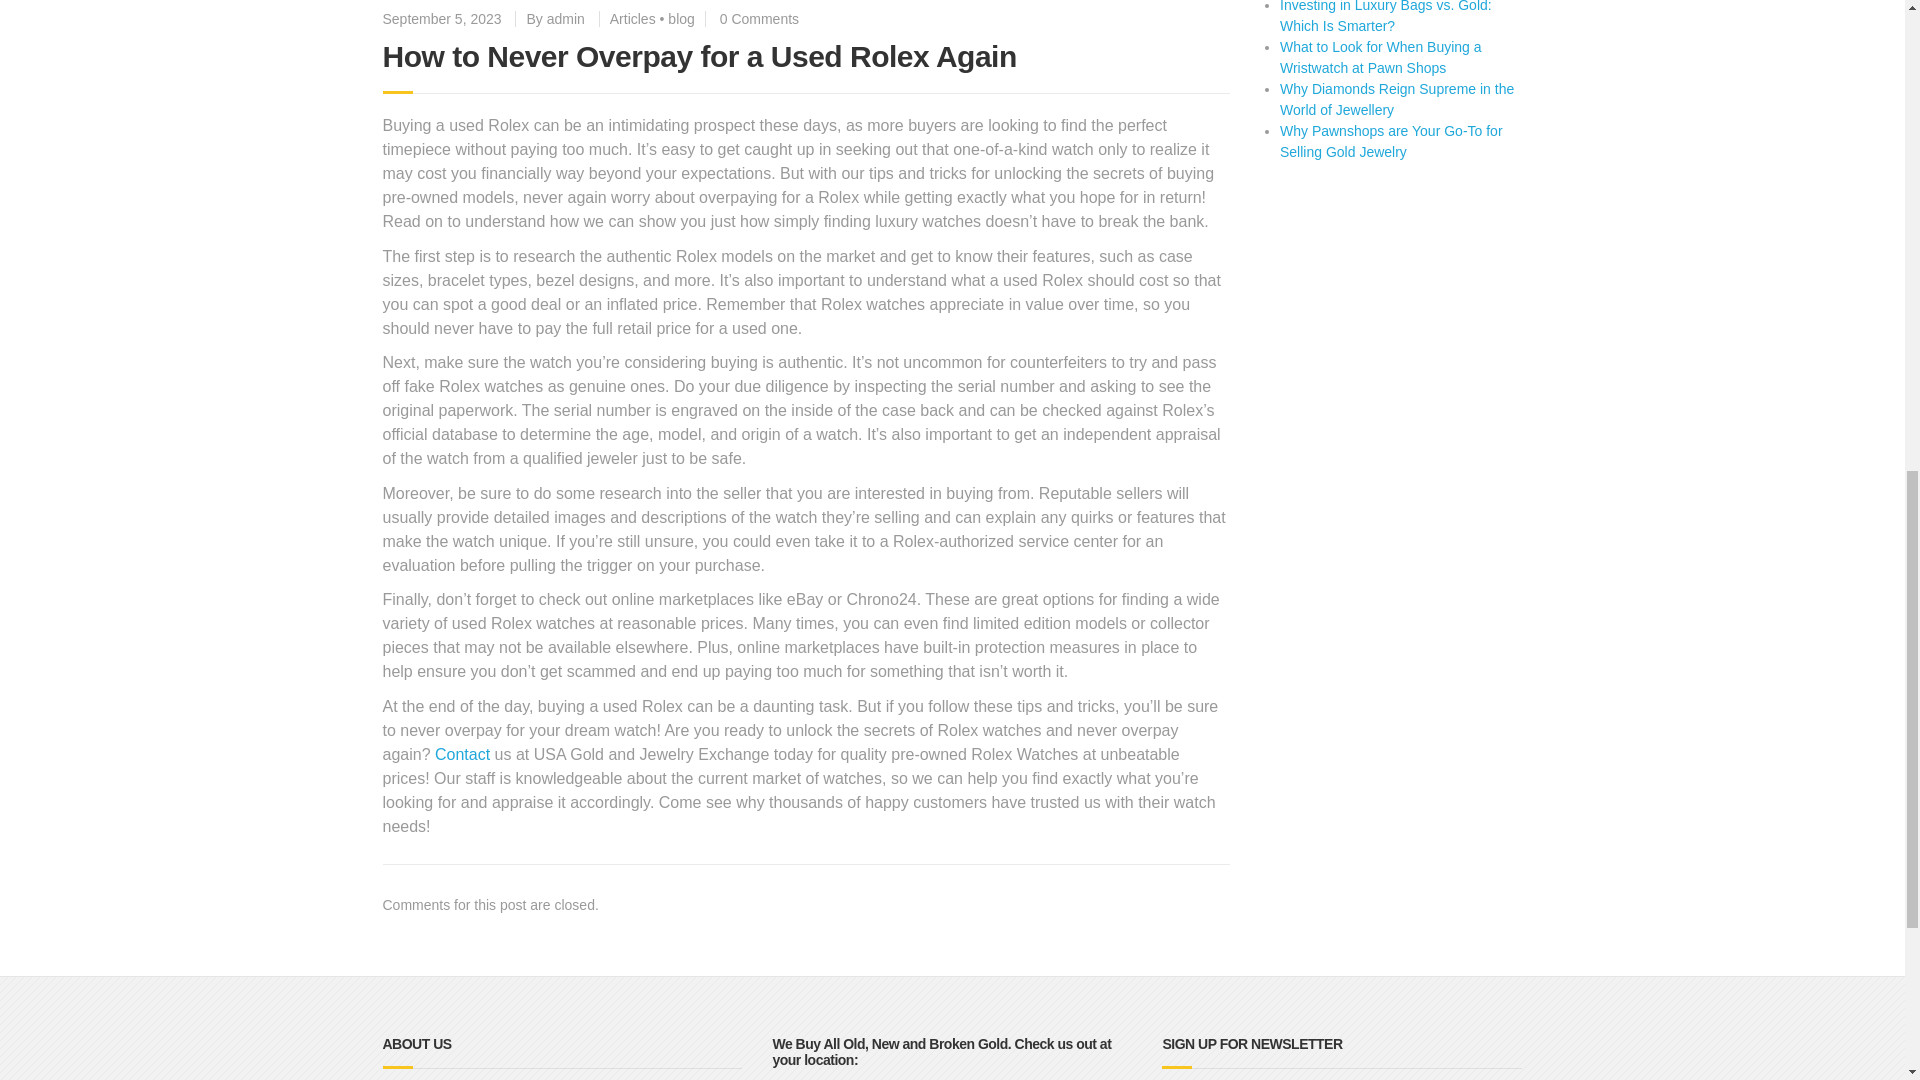 Image resolution: width=1920 pixels, height=1080 pixels. I want to click on Articles, so click(633, 18).